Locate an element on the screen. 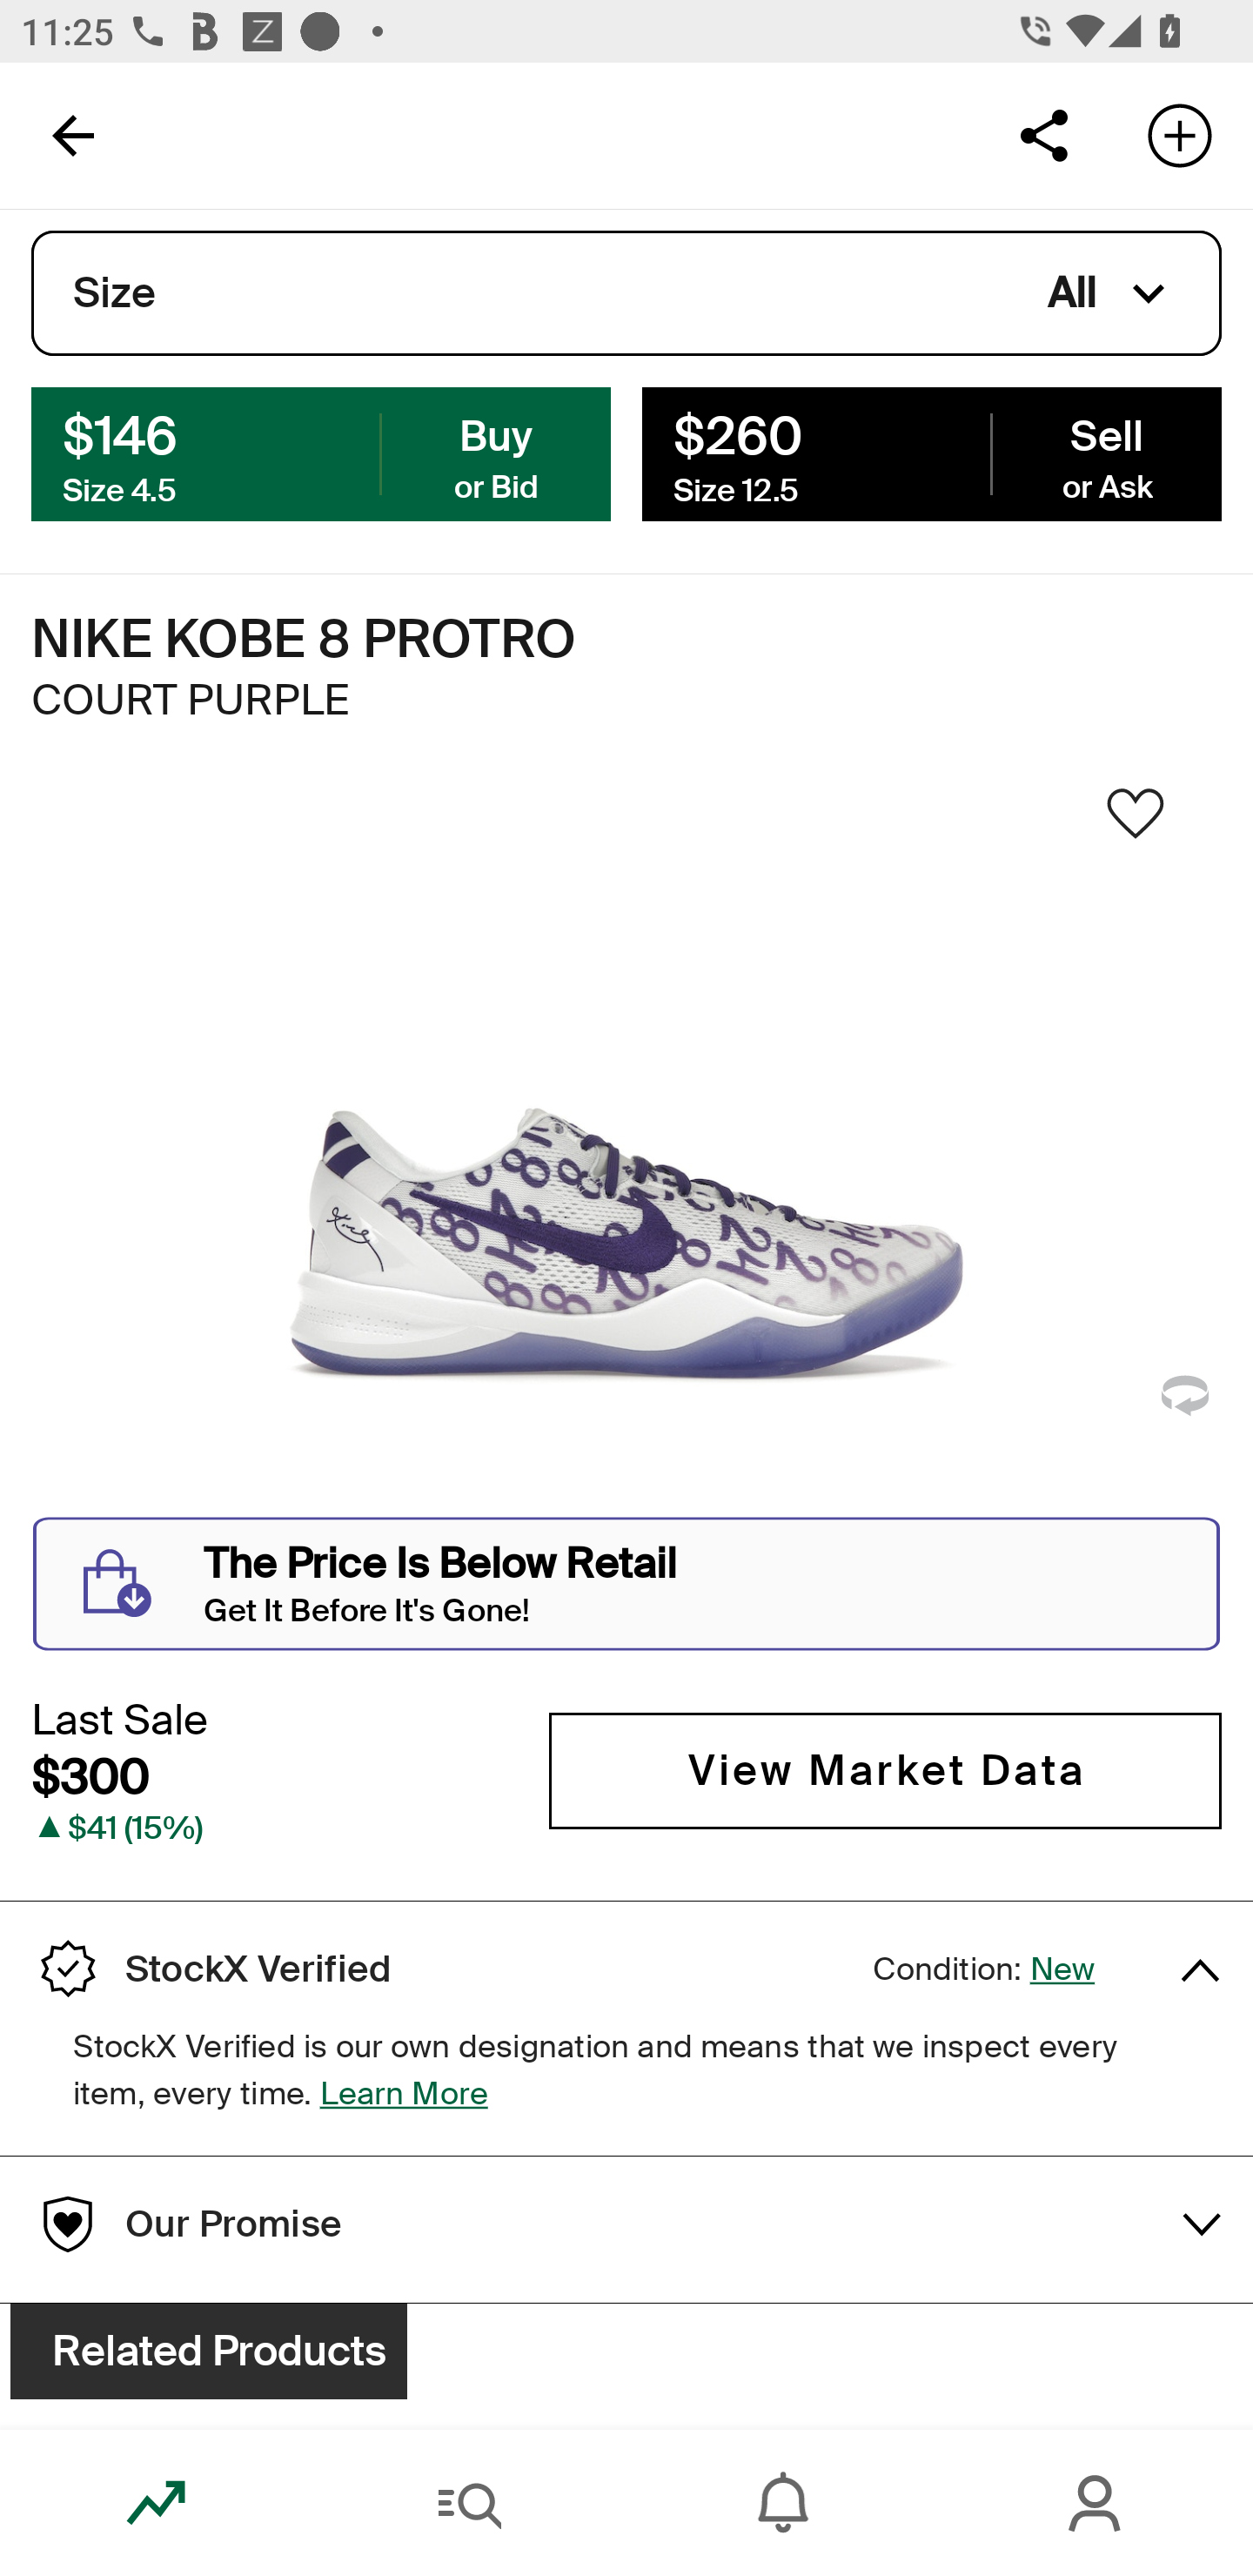 Image resolution: width=1253 pixels, height=2576 pixels. Share is located at coordinates (1043, 134).